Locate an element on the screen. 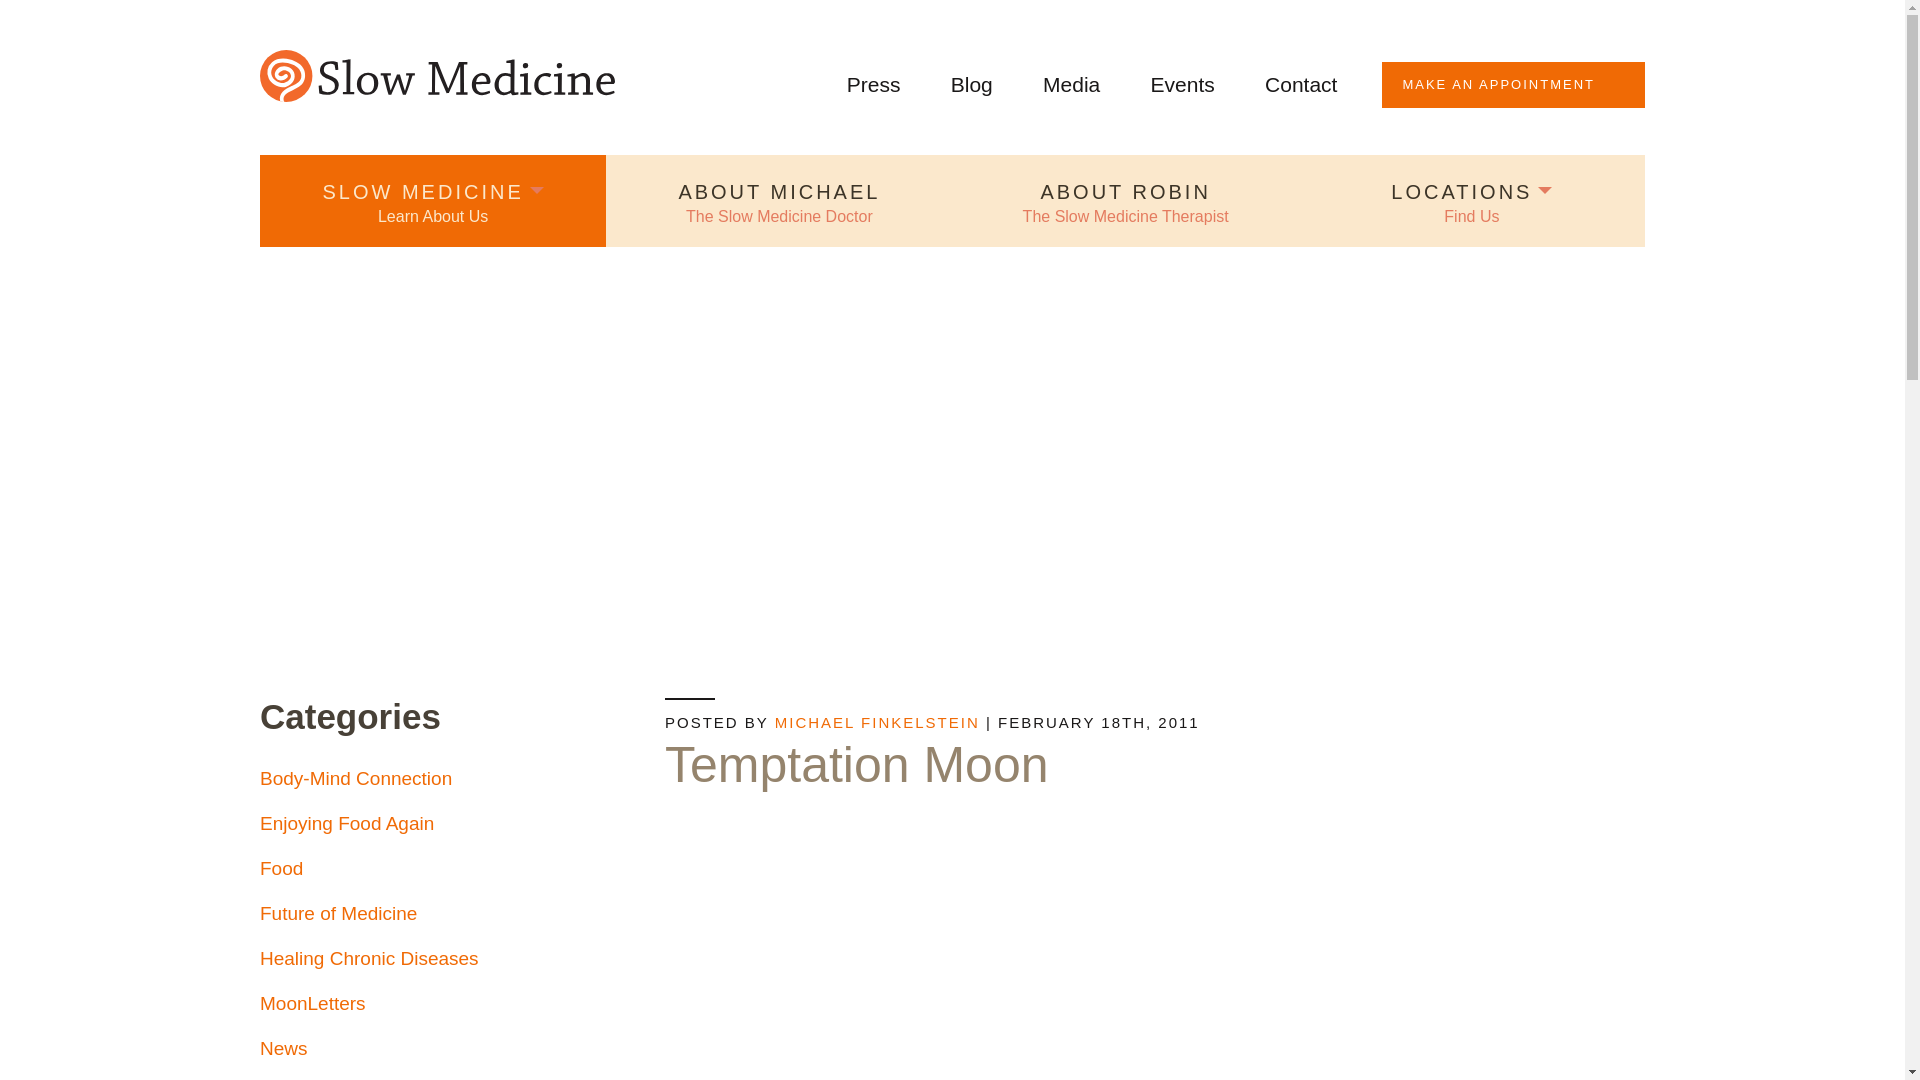  Press is located at coordinates (873, 84).